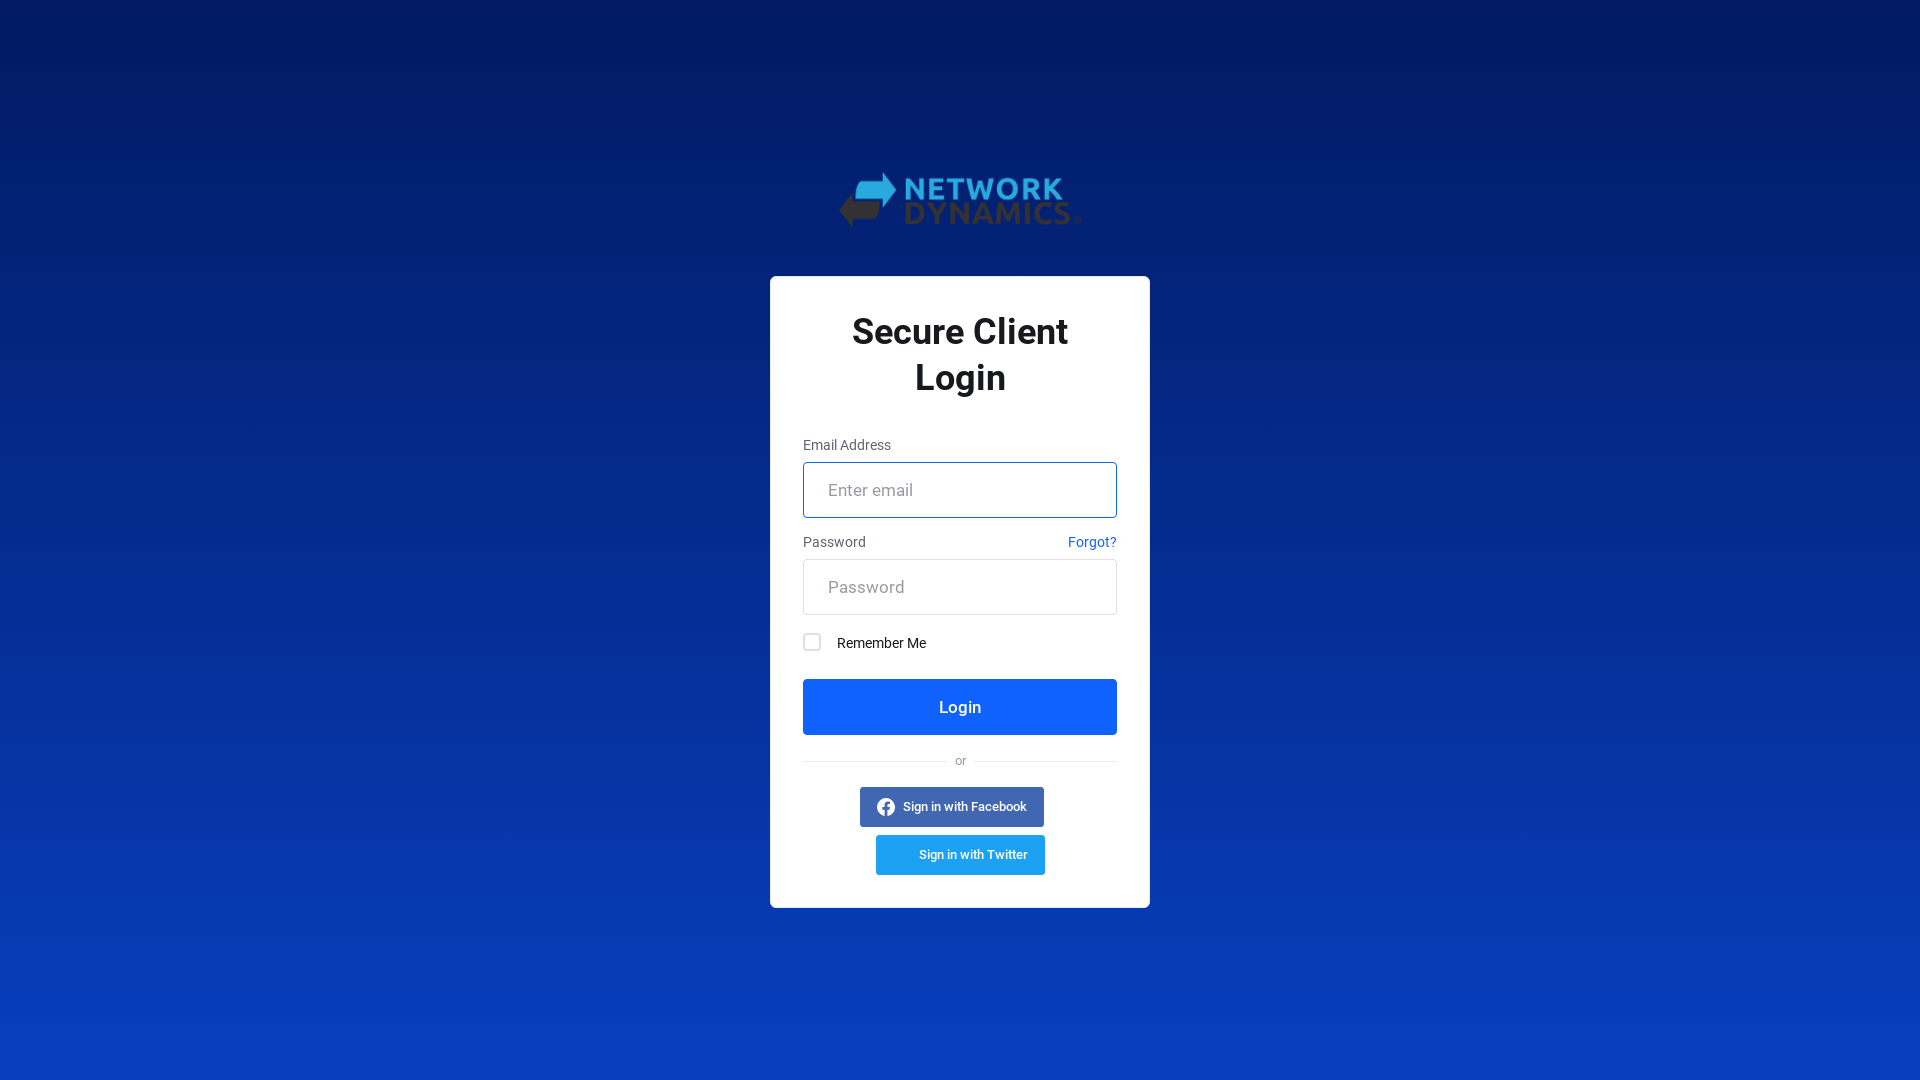 Image resolution: width=1920 pixels, height=1080 pixels. I want to click on Sign in with Facebook, so click(952, 807).